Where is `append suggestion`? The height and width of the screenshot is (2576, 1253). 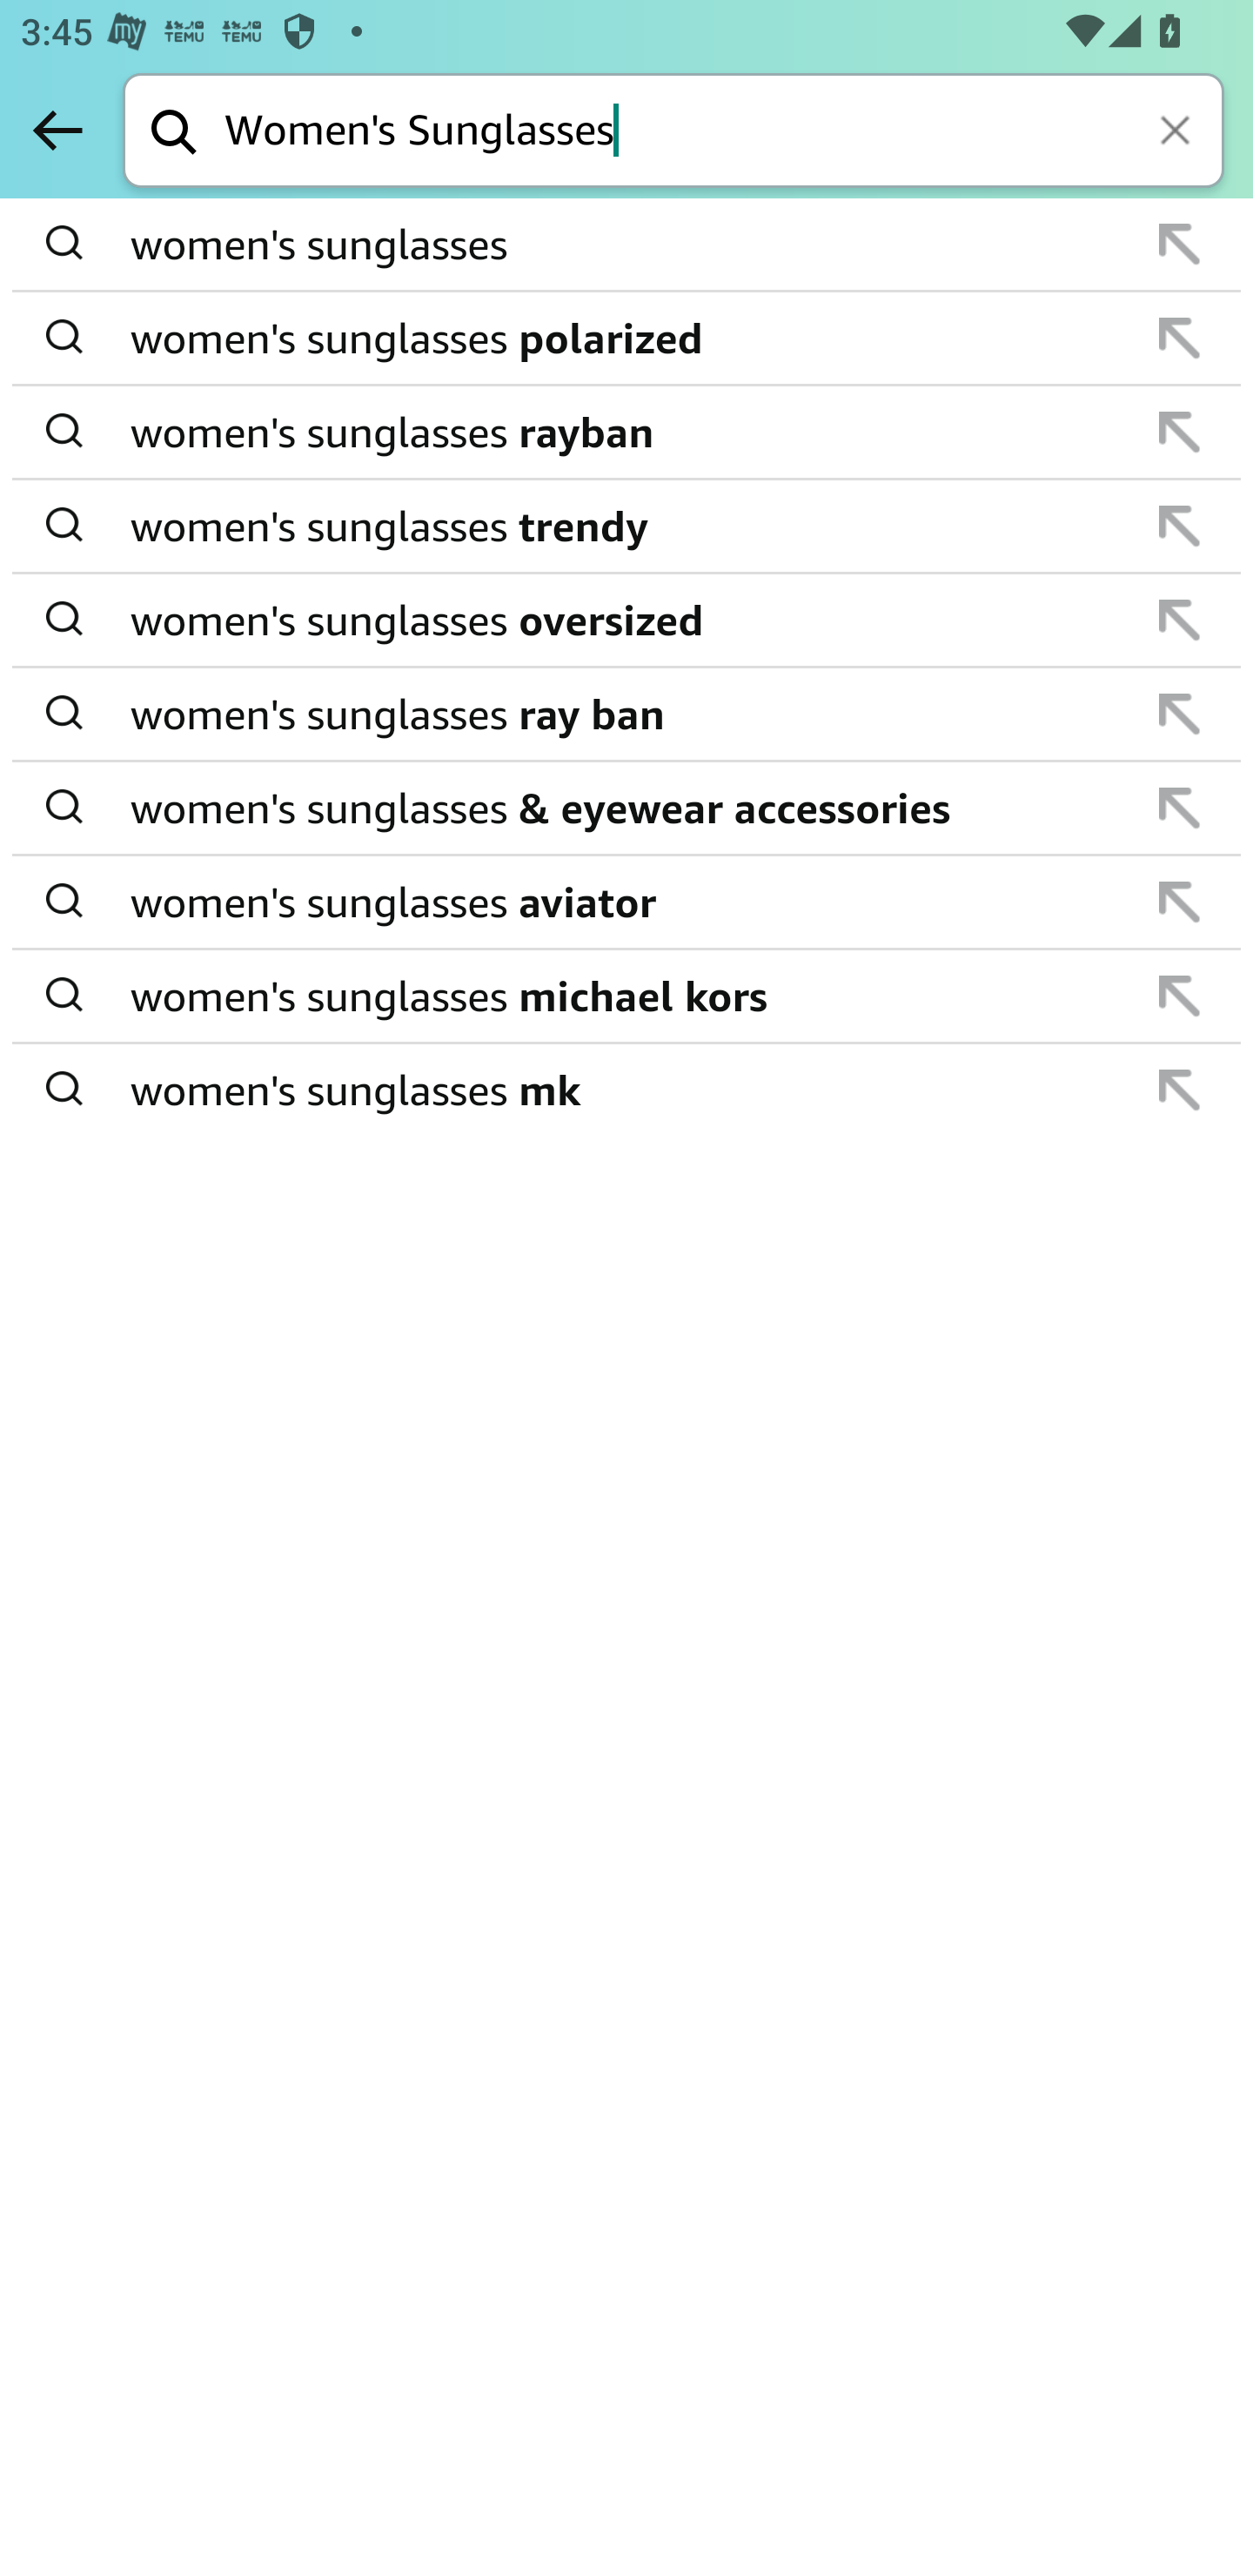
append suggestion is located at coordinates (1180, 808).